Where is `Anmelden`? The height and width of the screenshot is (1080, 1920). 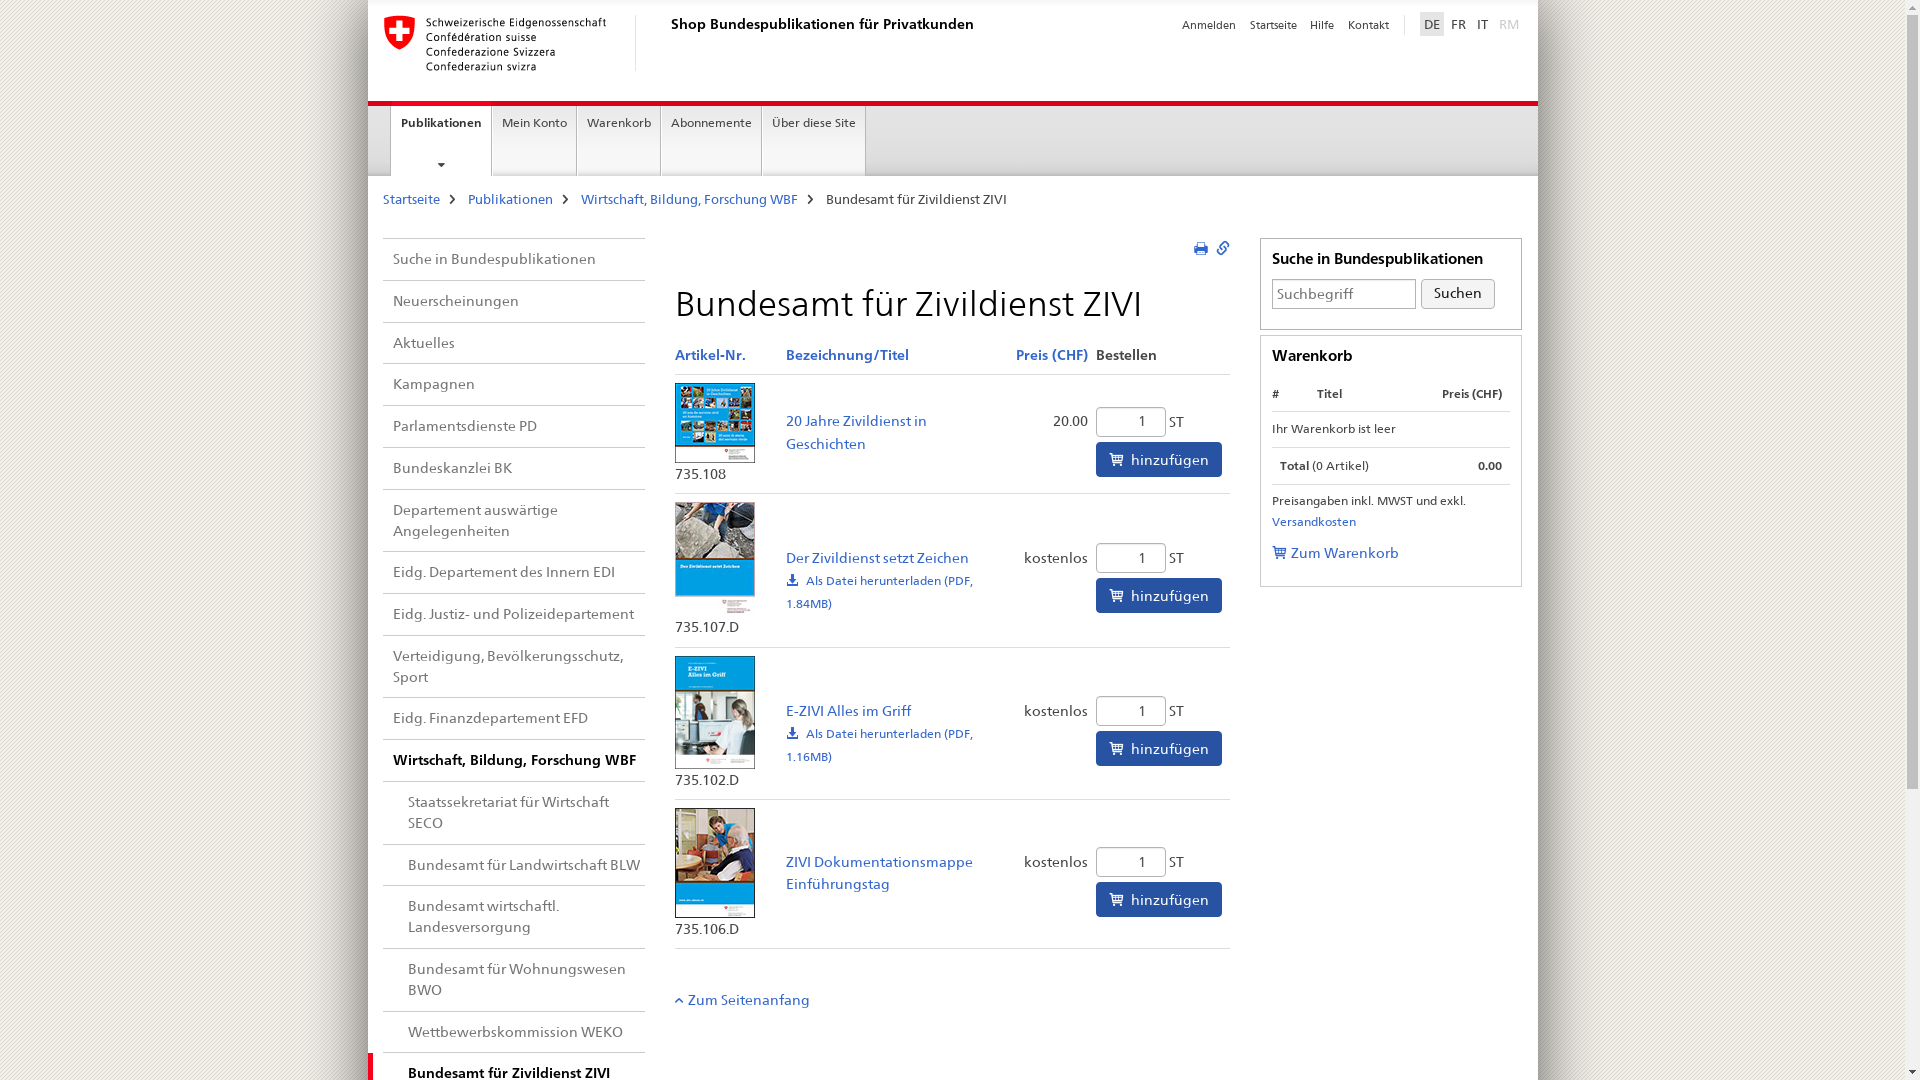 Anmelden is located at coordinates (1209, 25).